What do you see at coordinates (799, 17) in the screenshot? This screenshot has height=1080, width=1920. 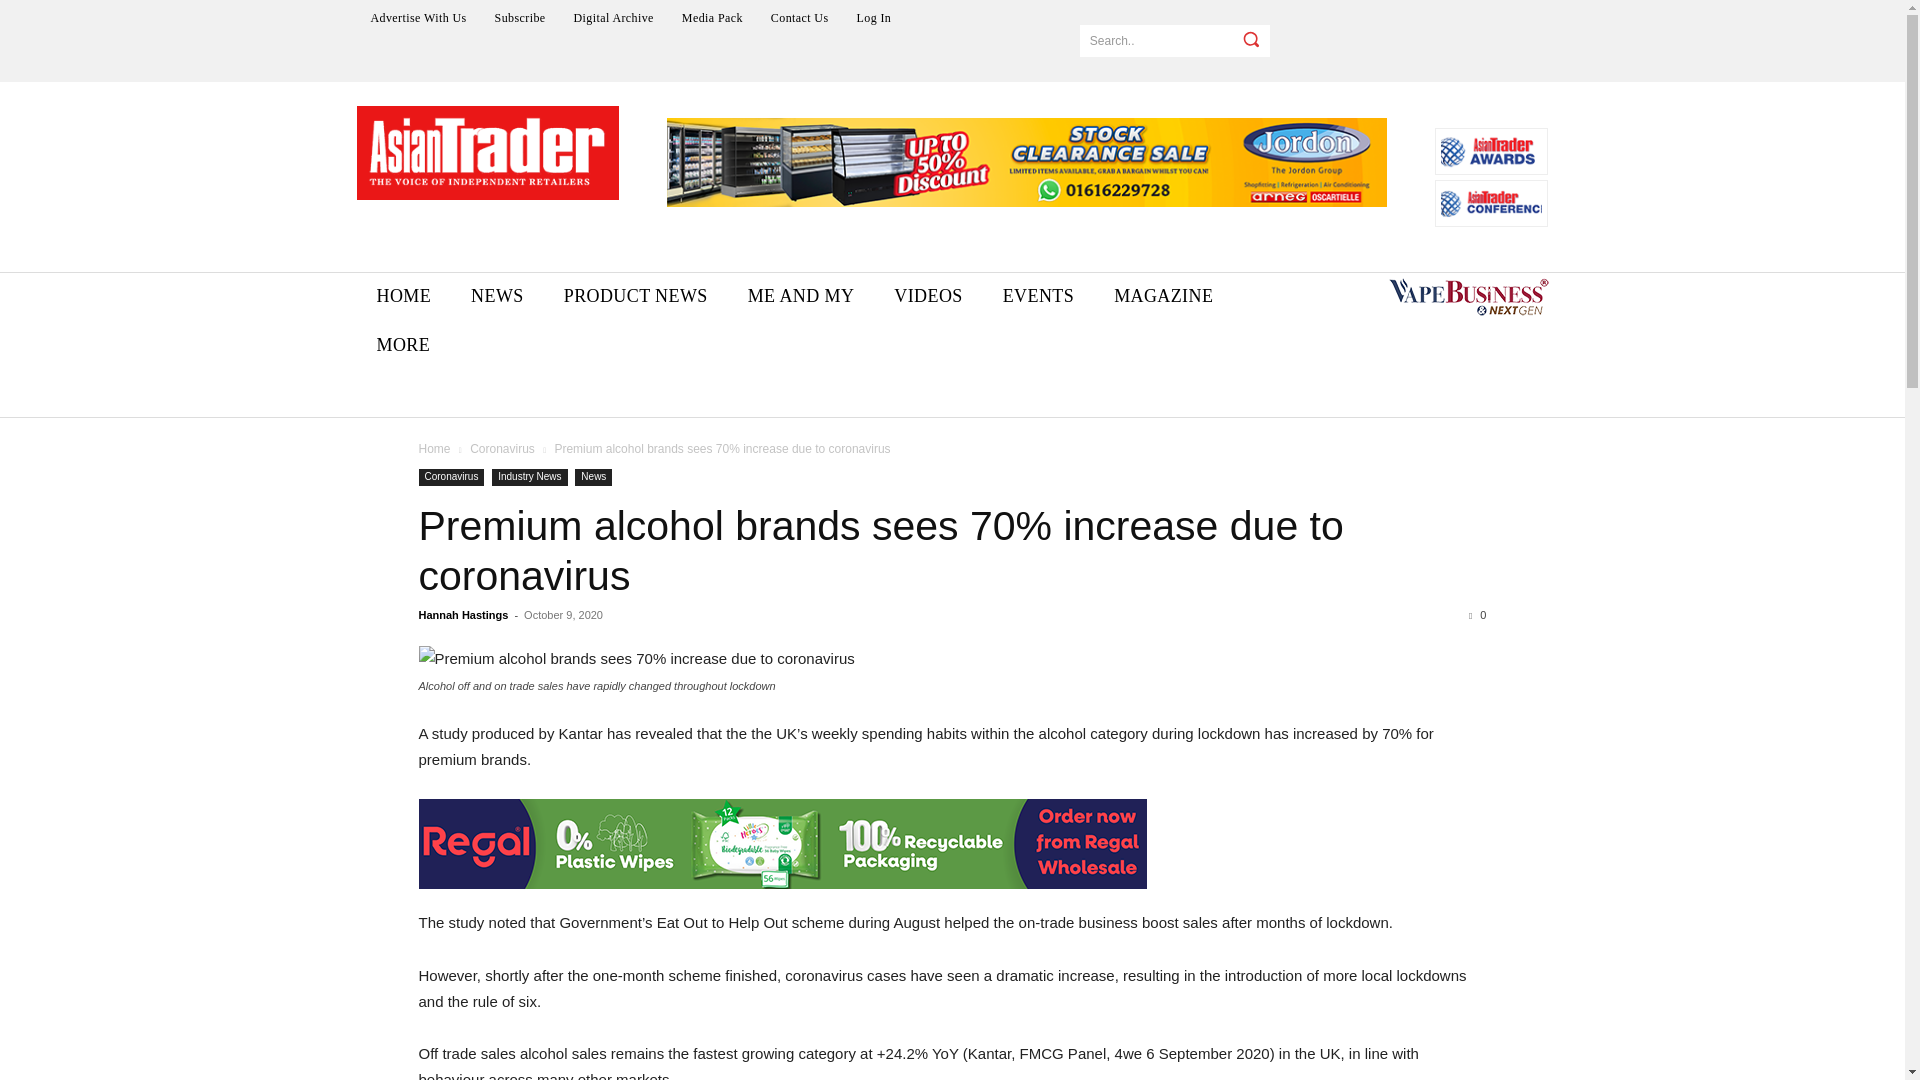 I see `Contact Us` at bounding box center [799, 17].